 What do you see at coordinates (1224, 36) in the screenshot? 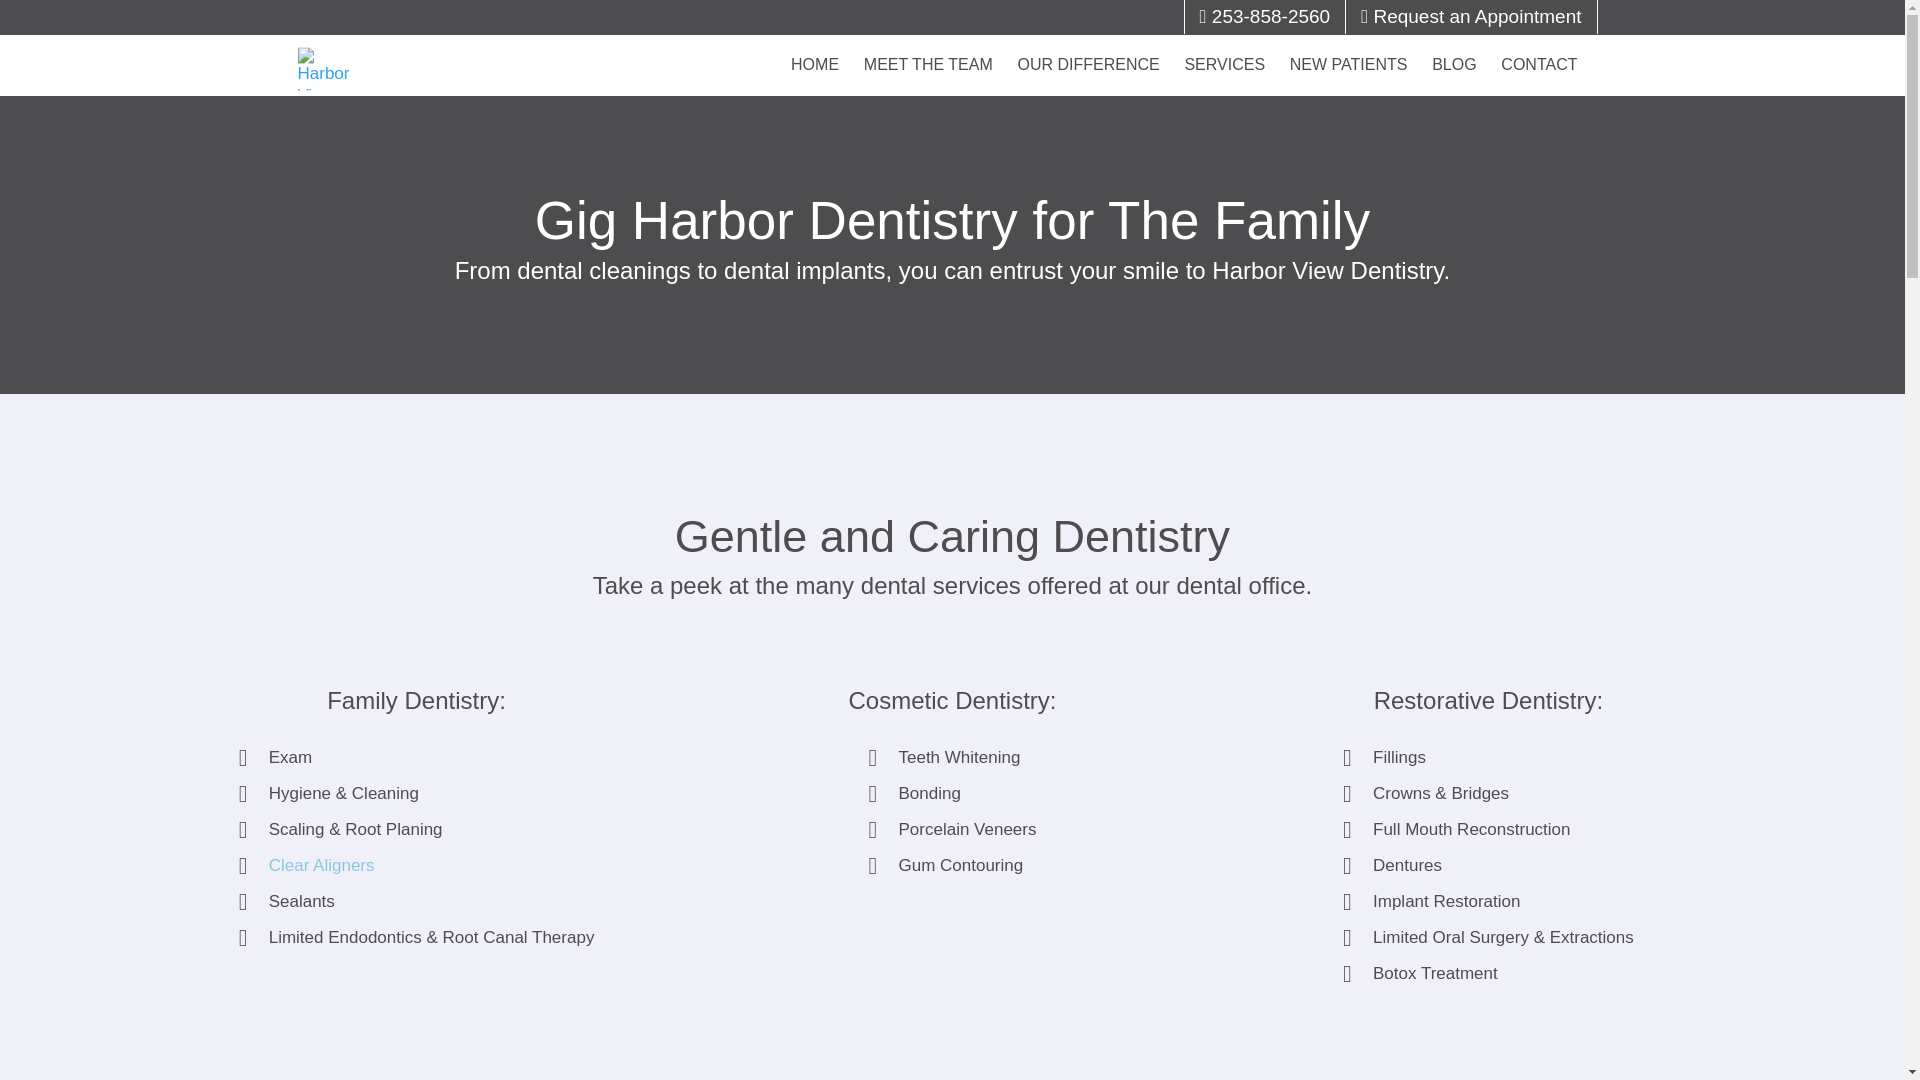
I see `SERVICES` at bounding box center [1224, 36].